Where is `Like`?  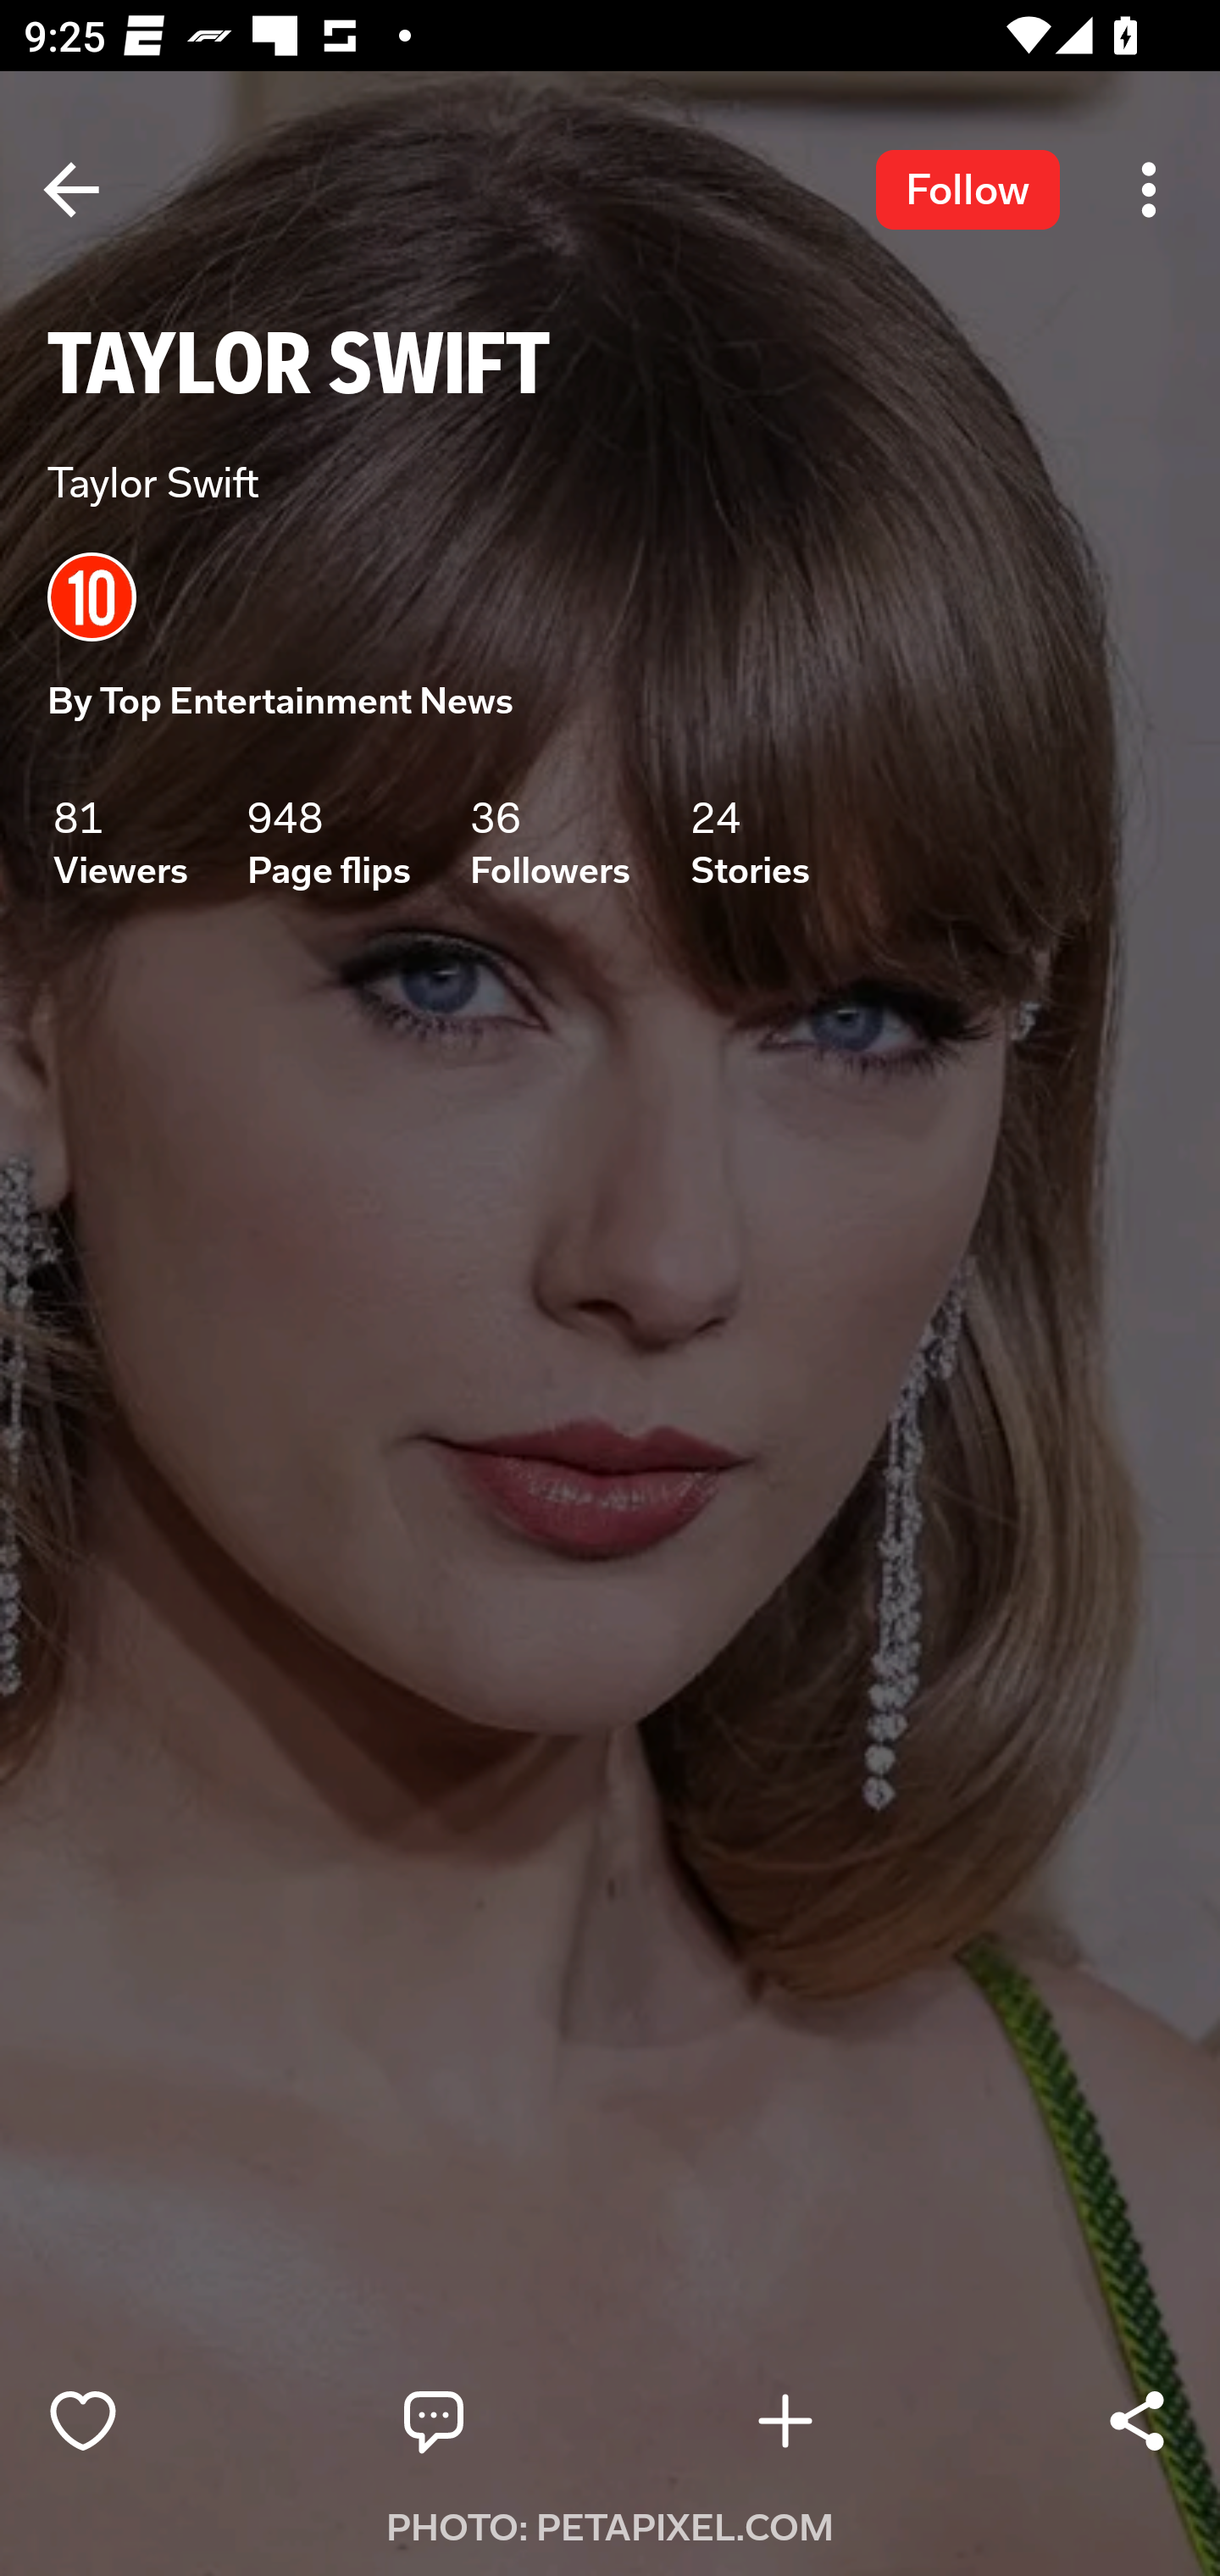
Like is located at coordinates (153, 2421).